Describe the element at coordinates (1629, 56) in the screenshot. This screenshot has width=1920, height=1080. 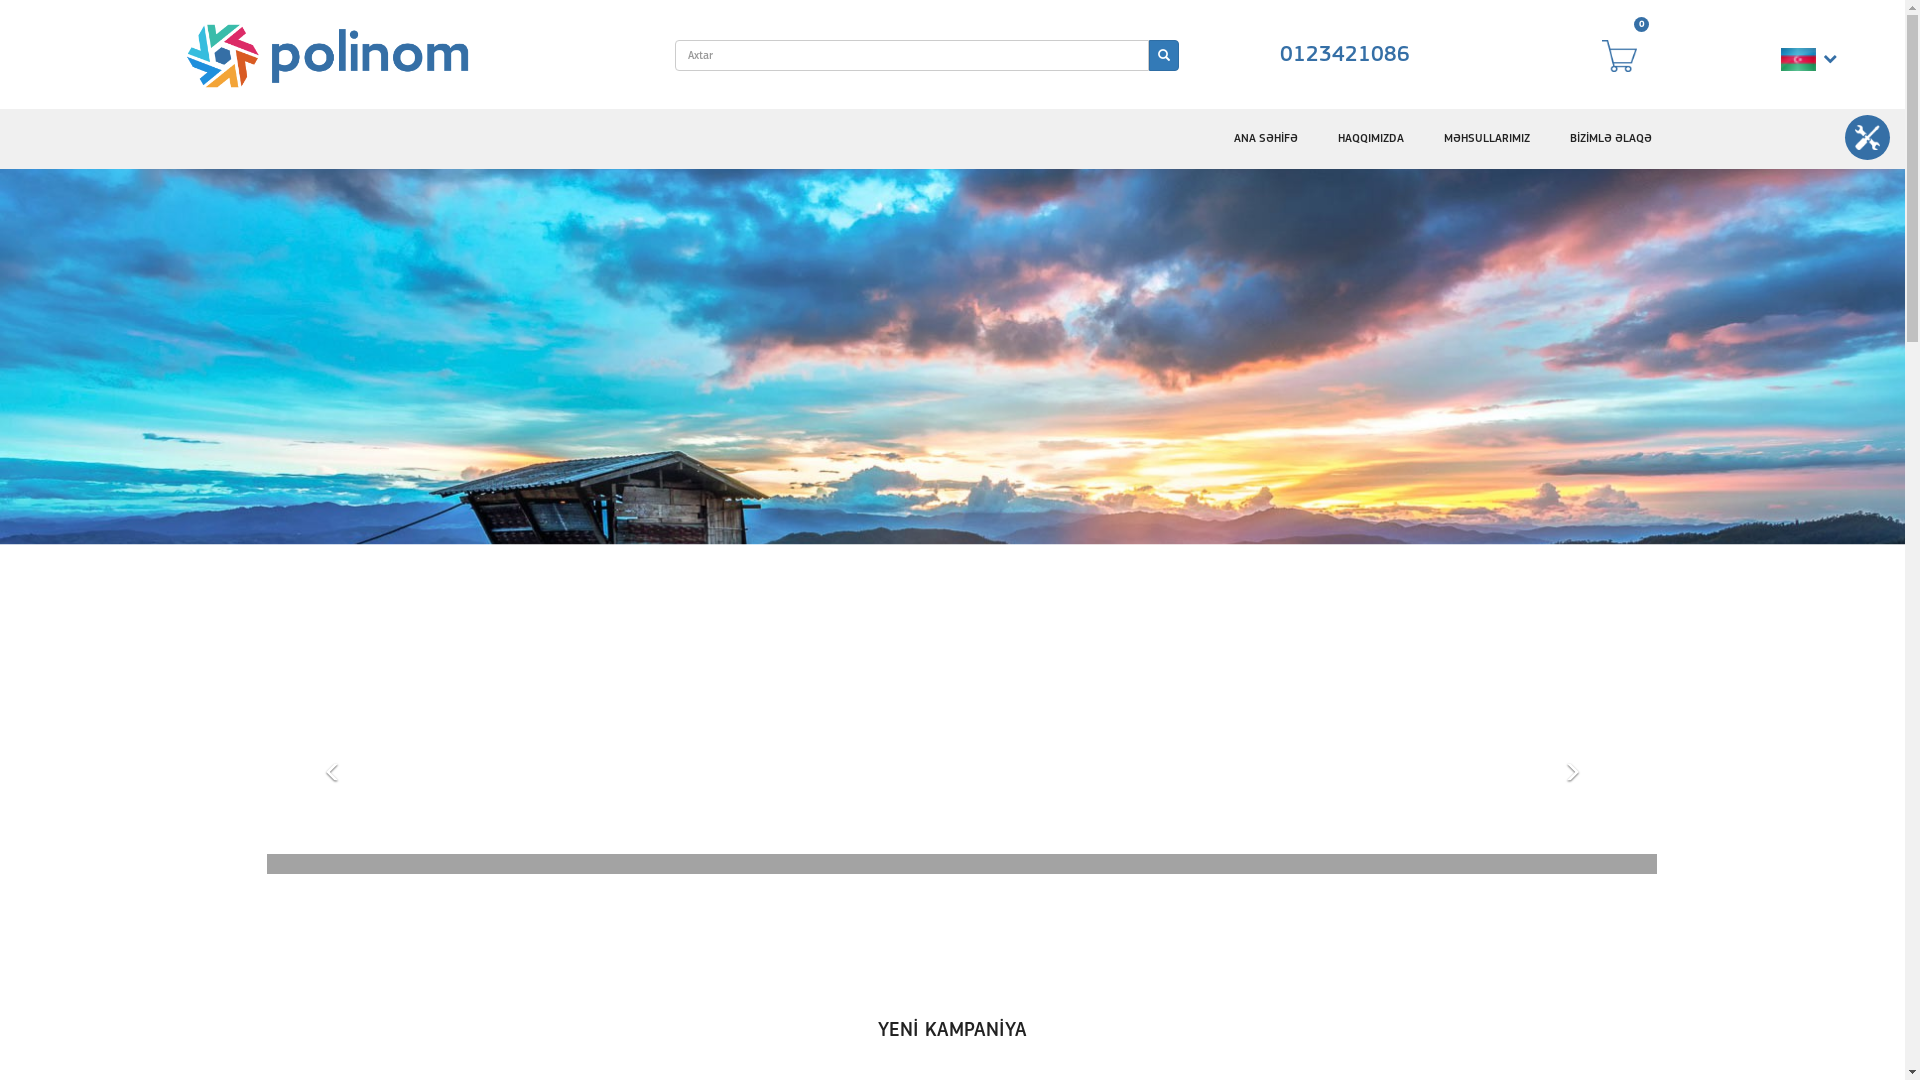
I see `0` at that location.